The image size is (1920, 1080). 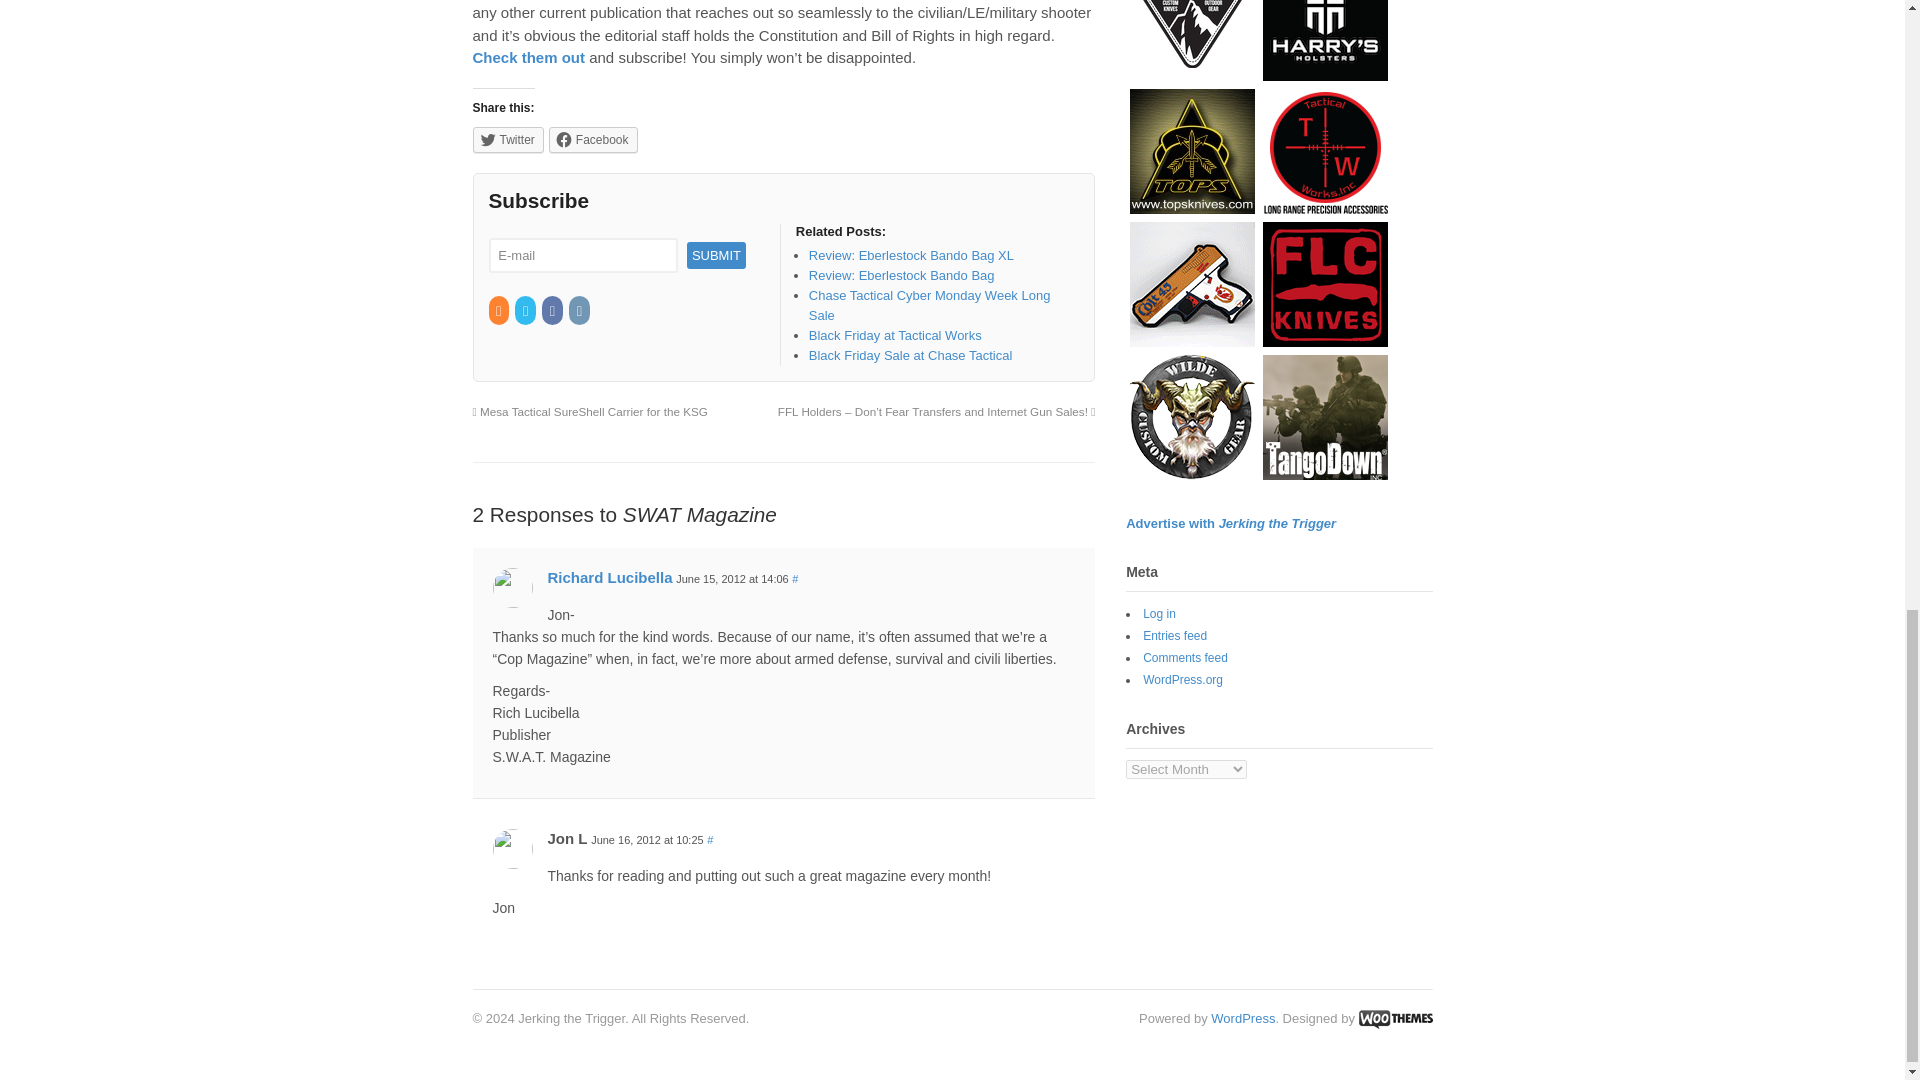 What do you see at coordinates (589, 411) in the screenshot?
I see `Mesa Tactical SureShell Carrier for the KSG` at bounding box center [589, 411].